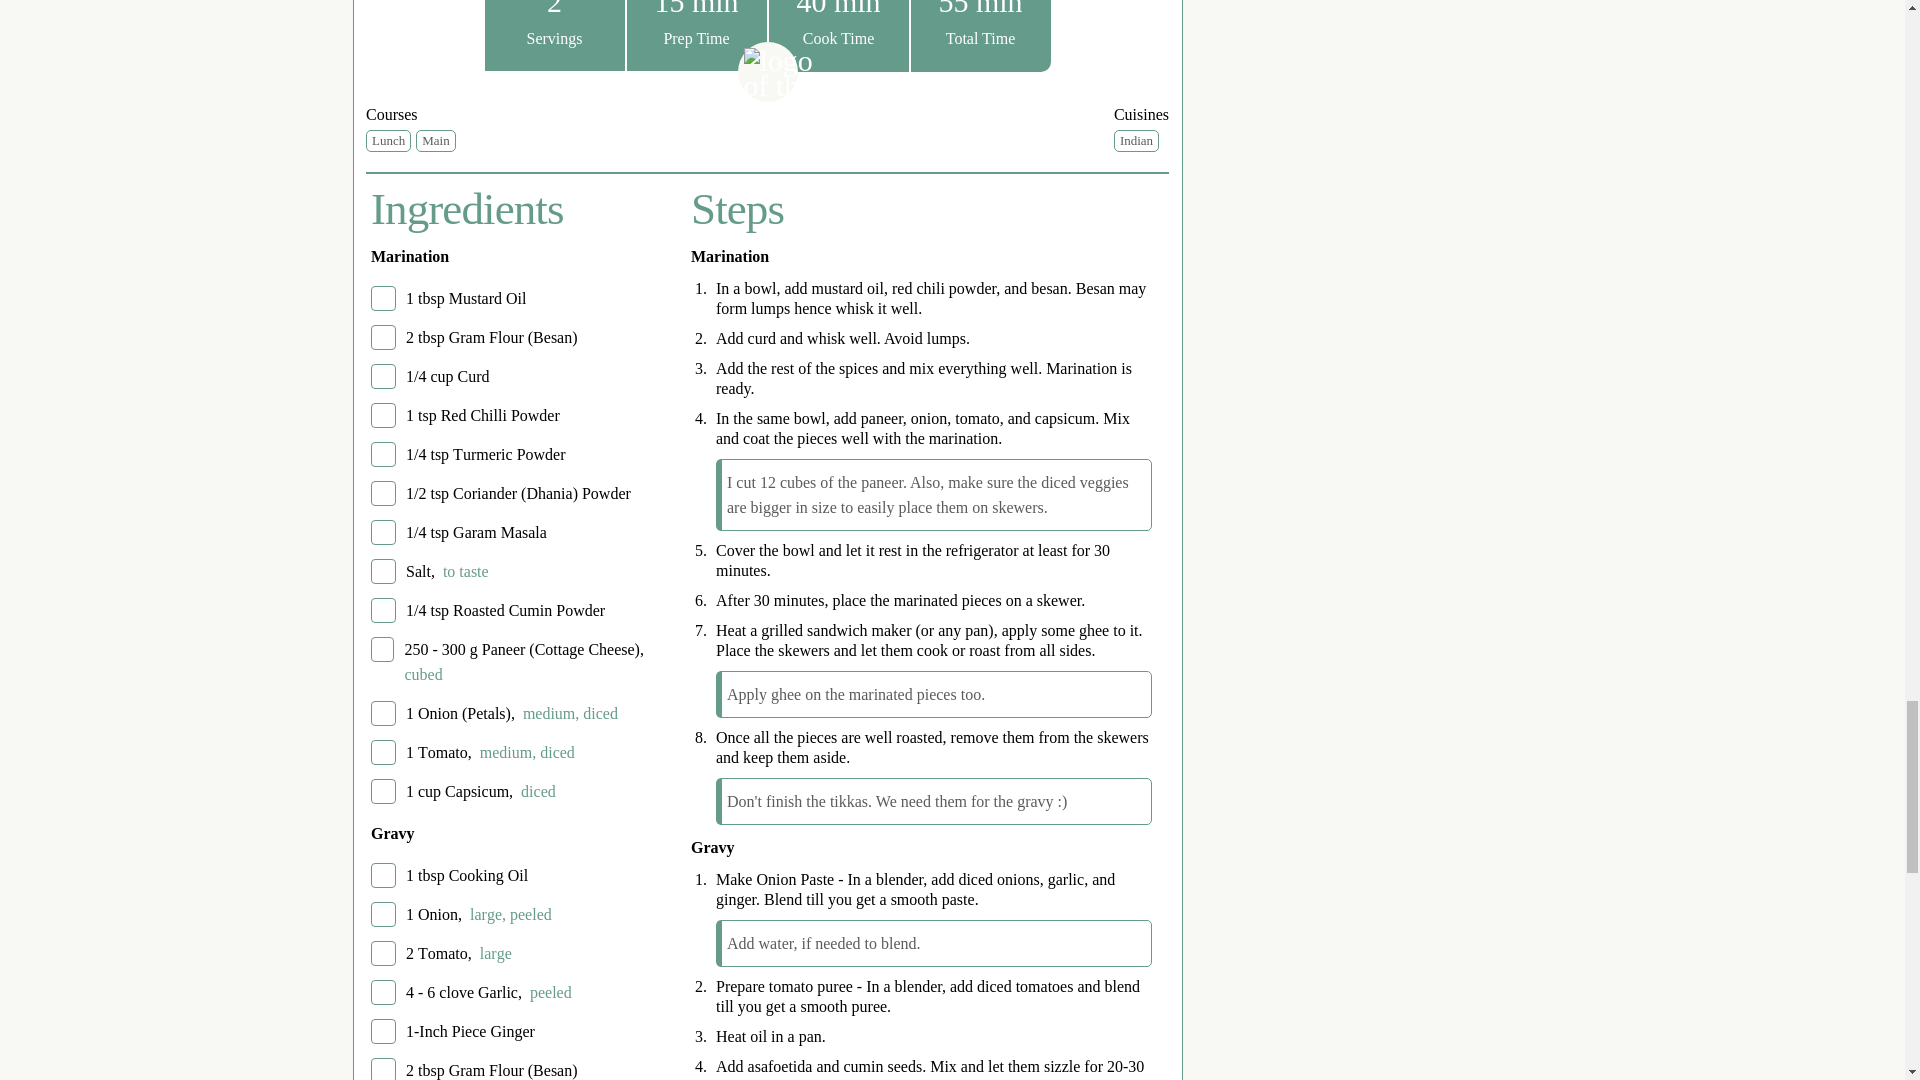 The image size is (1920, 1080). What do you see at coordinates (382, 1069) in the screenshot?
I see `on` at bounding box center [382, 1069].